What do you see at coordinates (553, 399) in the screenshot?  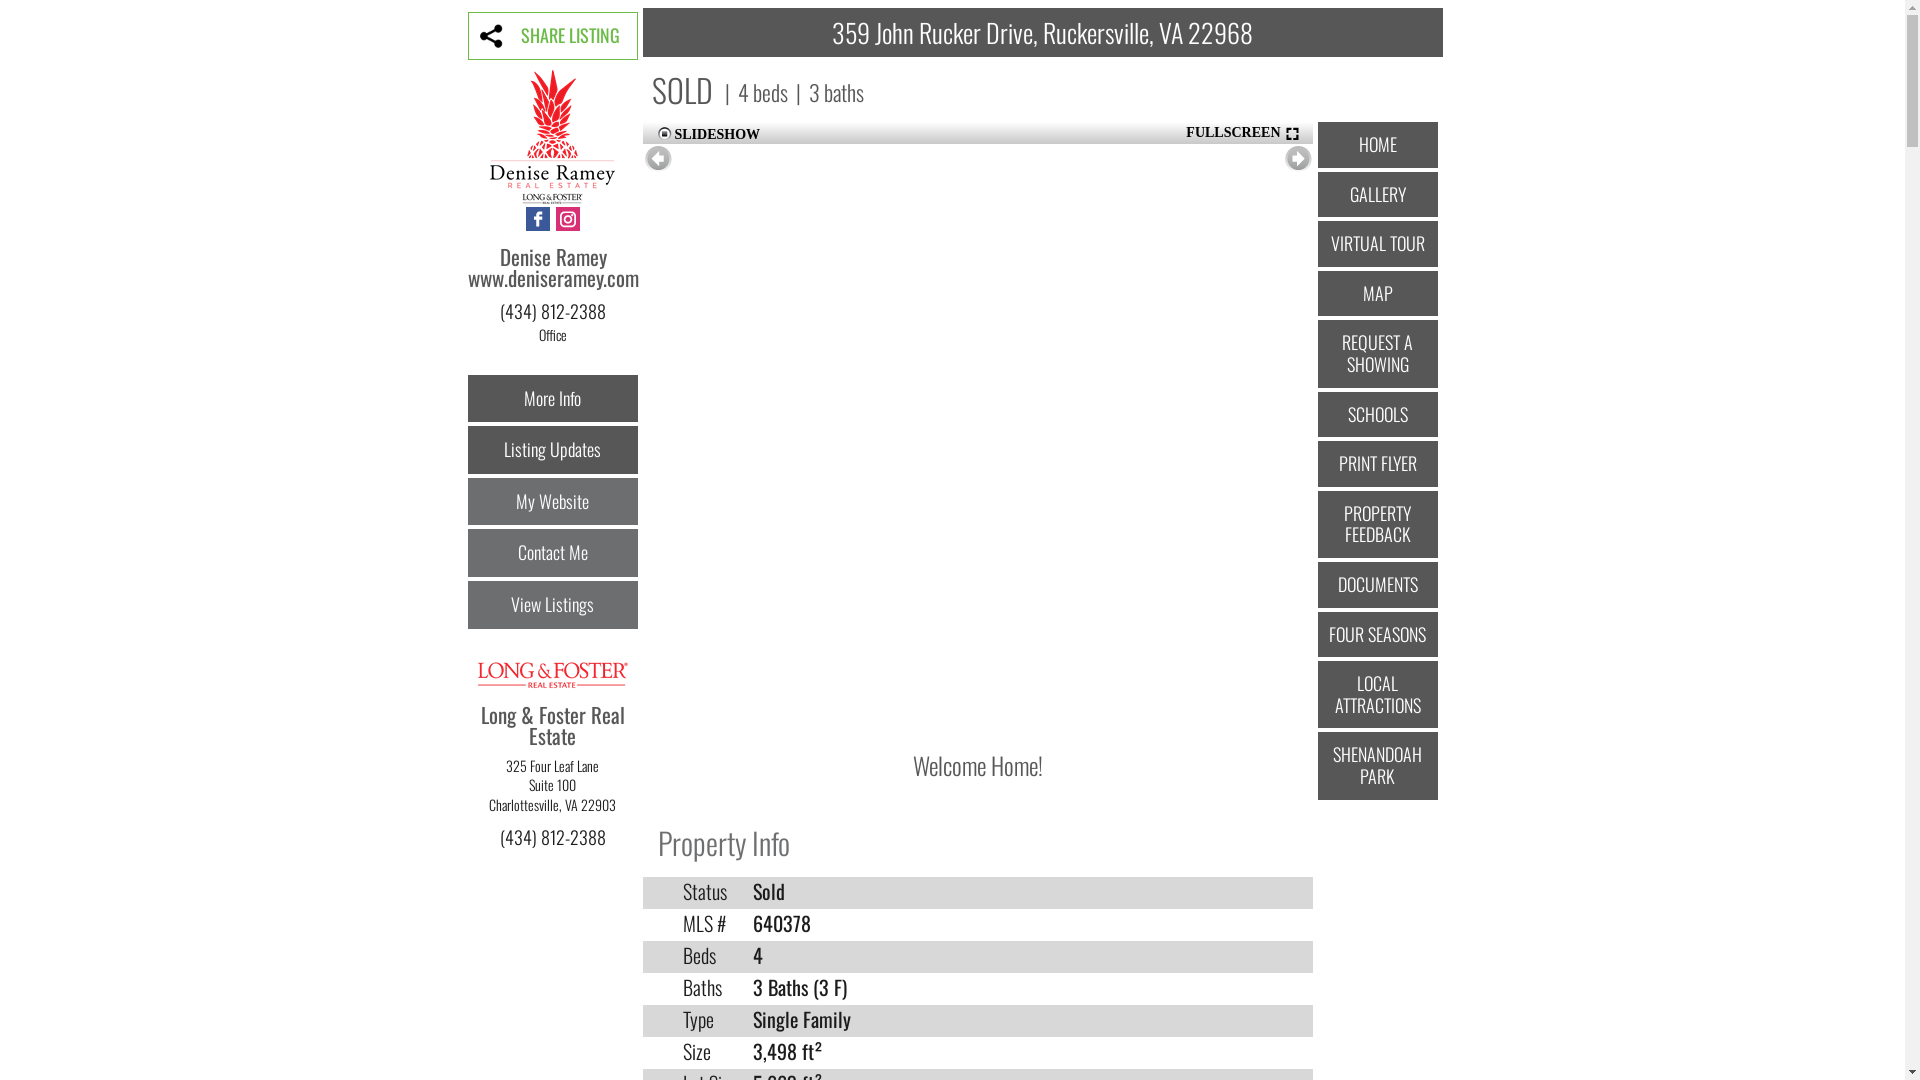 I see `More Info` at bounding box center [553, 399].